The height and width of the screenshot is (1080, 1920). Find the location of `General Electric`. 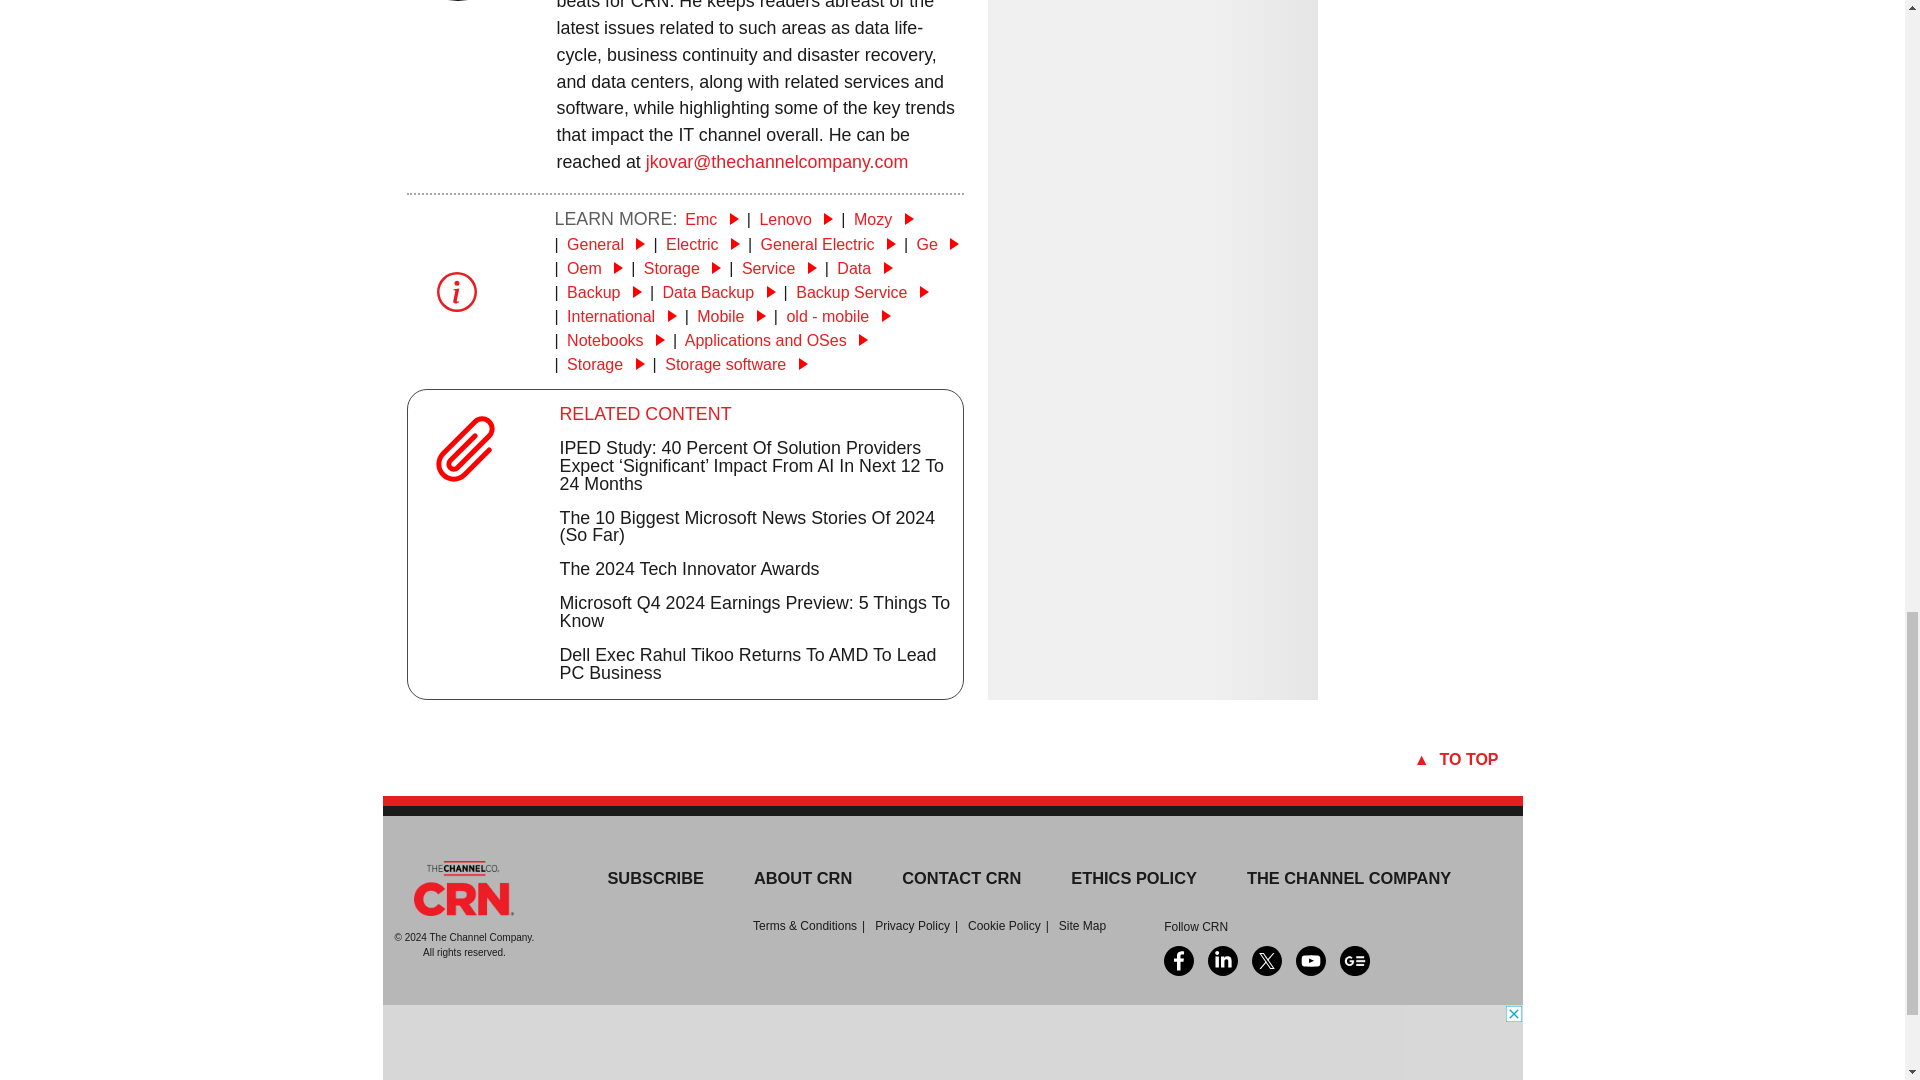

General Electric is located at coordinates (828, 244).